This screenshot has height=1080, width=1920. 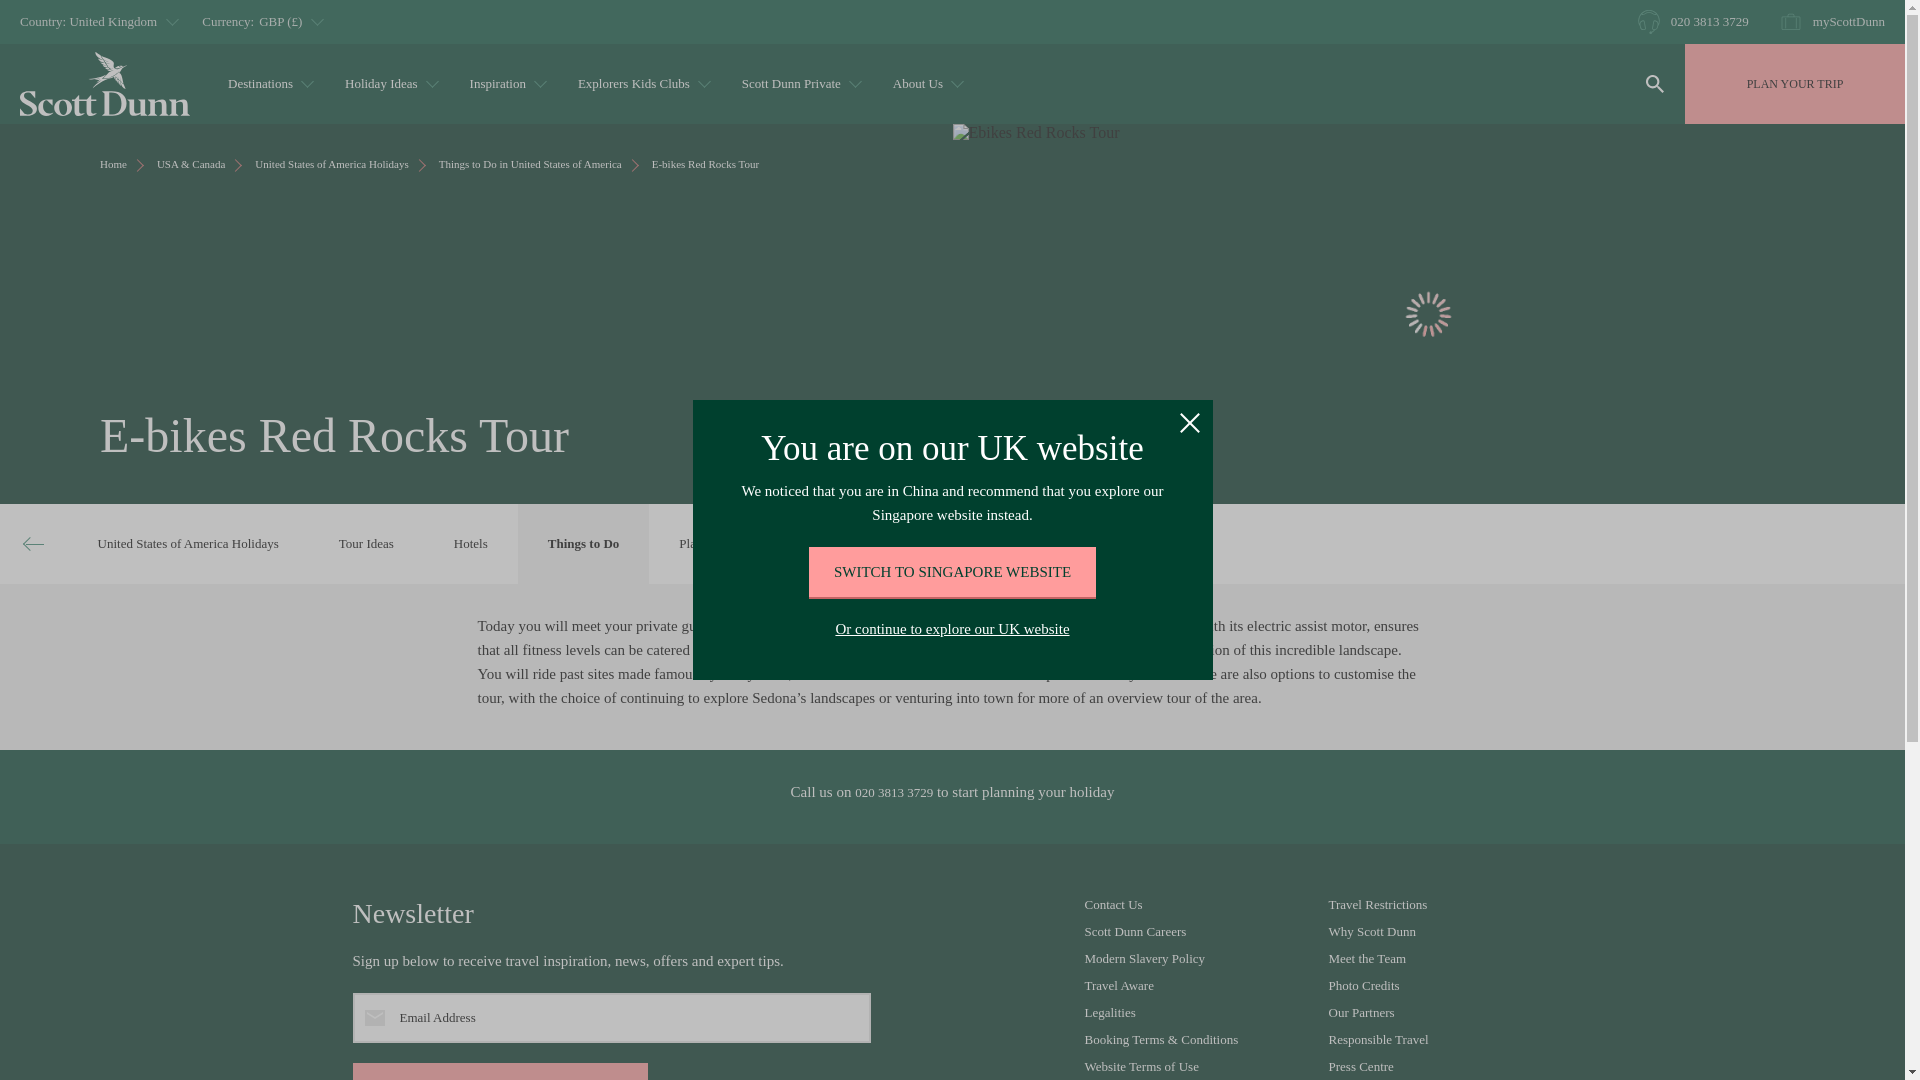 What do you see at coordinates (1693, 21) in the screenshot?
I see `020 3813 3729` at bounding box center [1693, 21].